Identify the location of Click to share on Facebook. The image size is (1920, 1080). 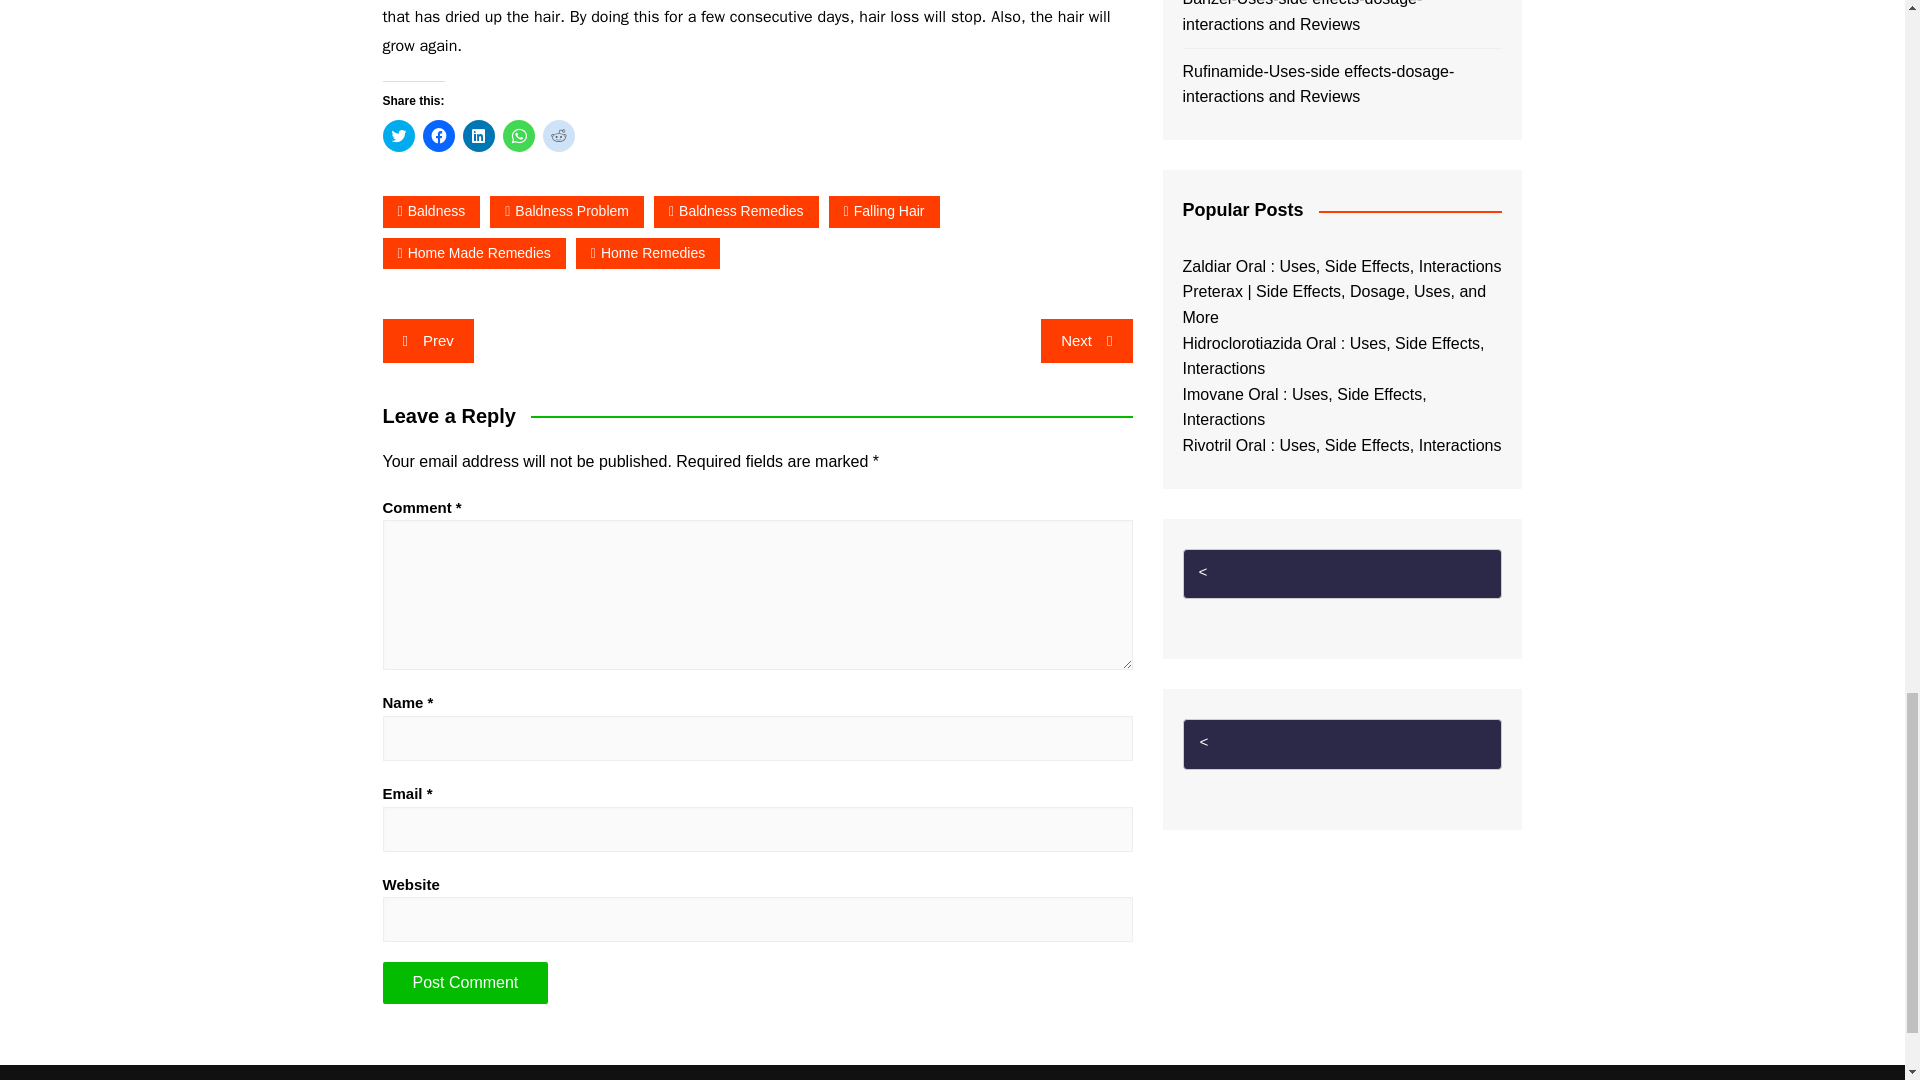
(438, 136).